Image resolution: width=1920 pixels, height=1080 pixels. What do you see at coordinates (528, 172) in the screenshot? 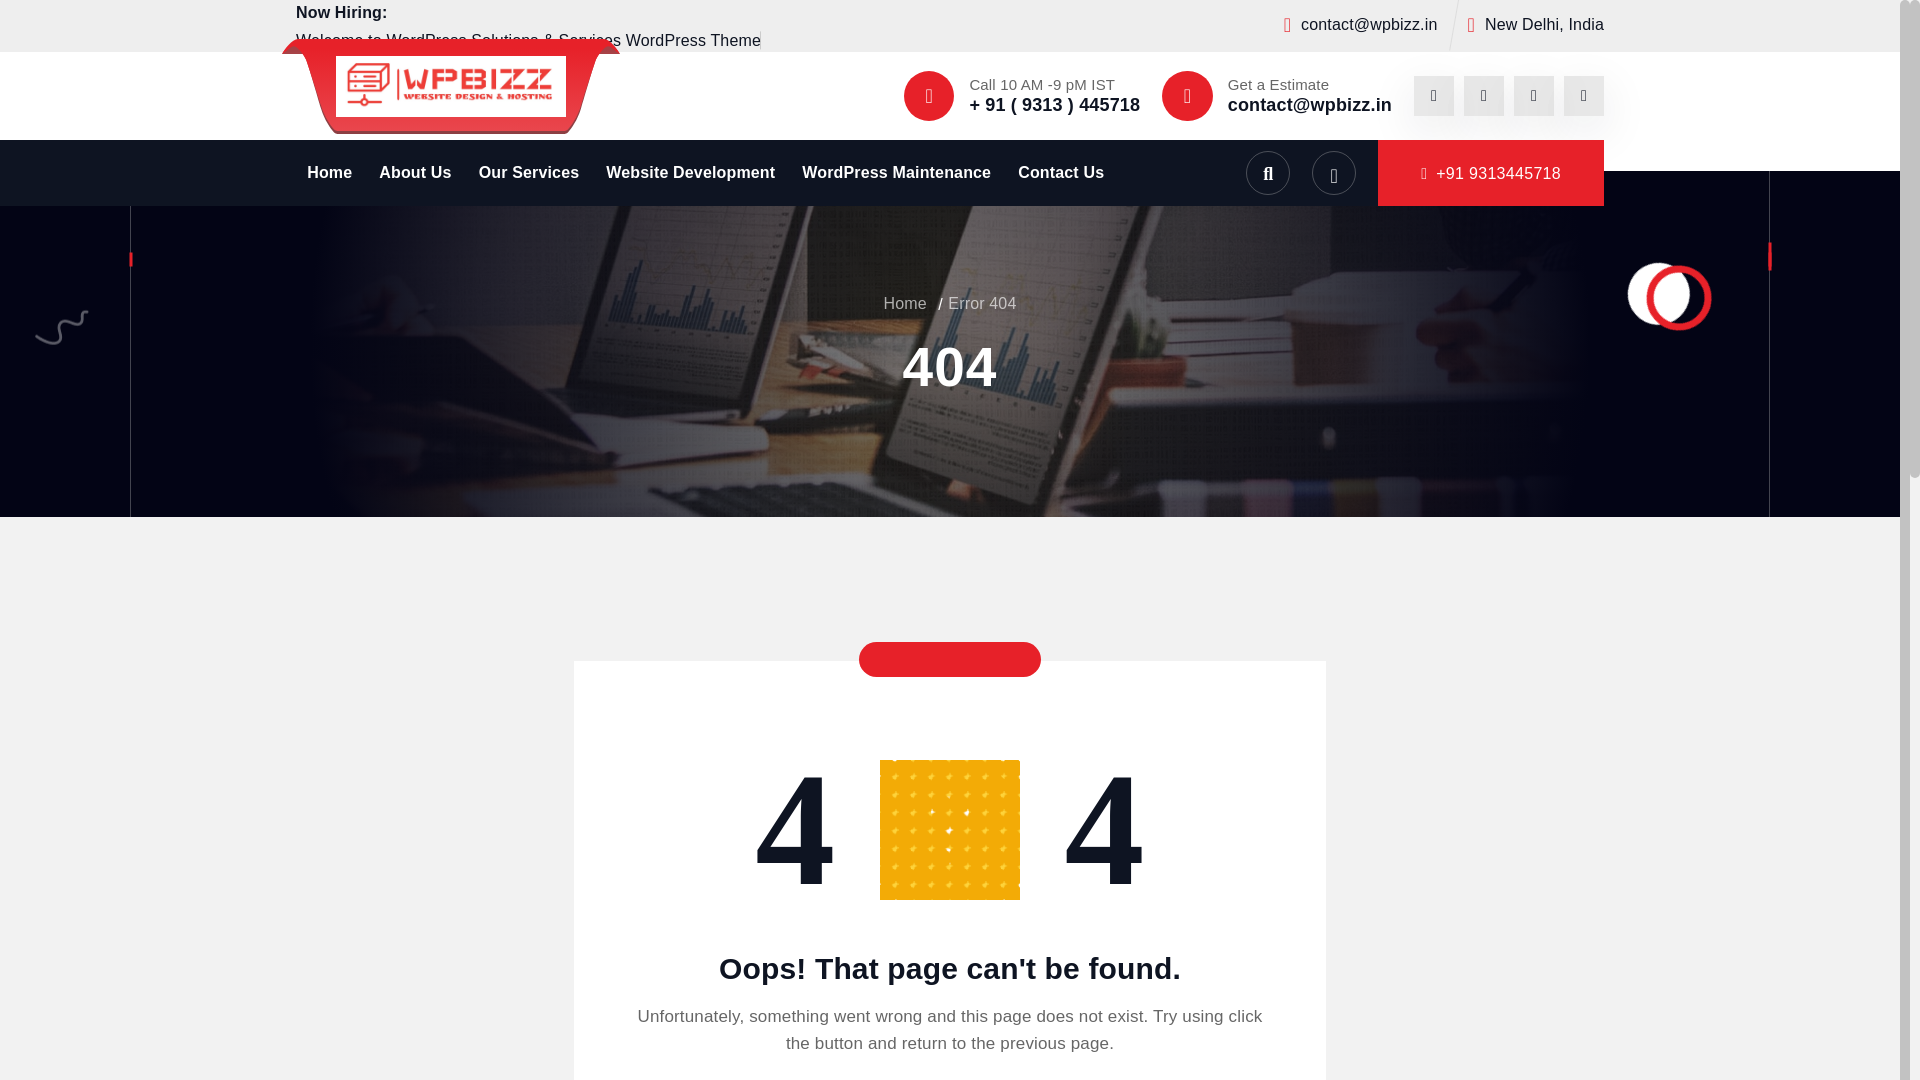
I see `Our Services` at bounding box center [528, 172].